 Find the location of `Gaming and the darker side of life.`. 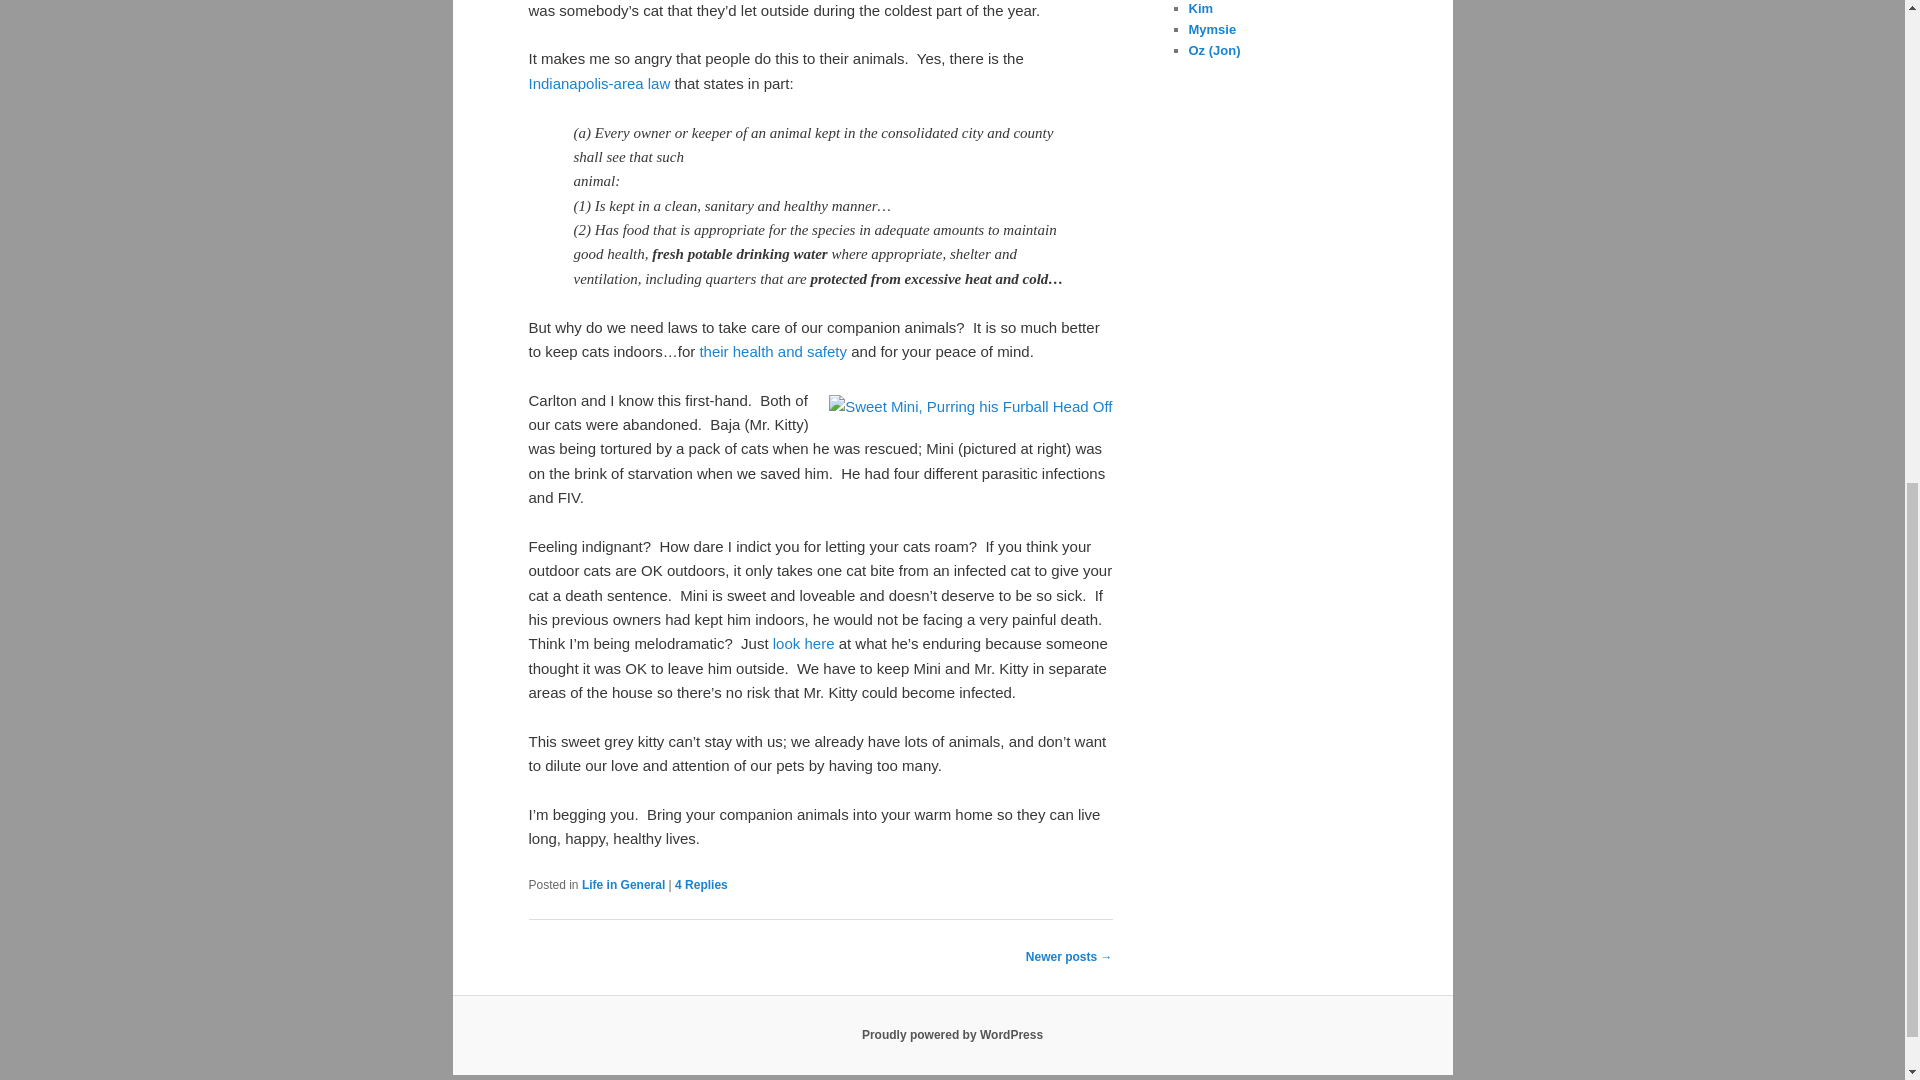

Gaming and the darker side of life. is located at coordinates (1214, 50).